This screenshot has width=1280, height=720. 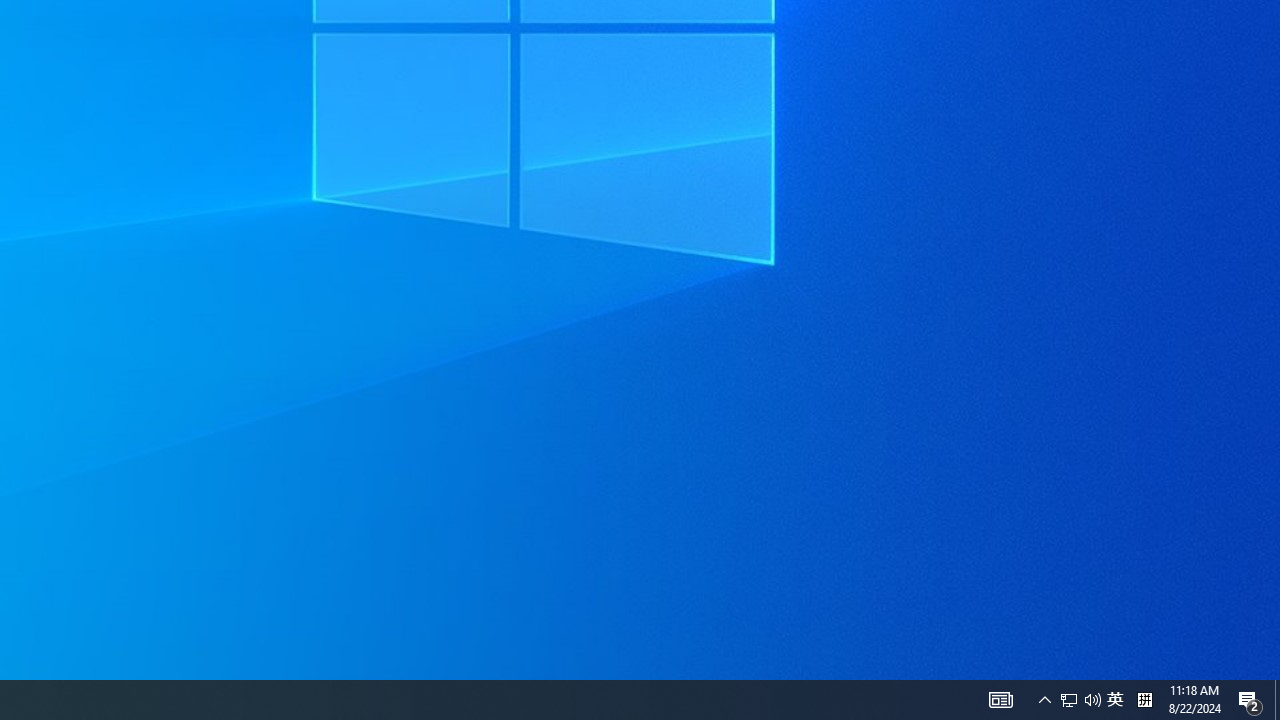 I want to click on Q2790: 100%, so click(x=1144, y=700).